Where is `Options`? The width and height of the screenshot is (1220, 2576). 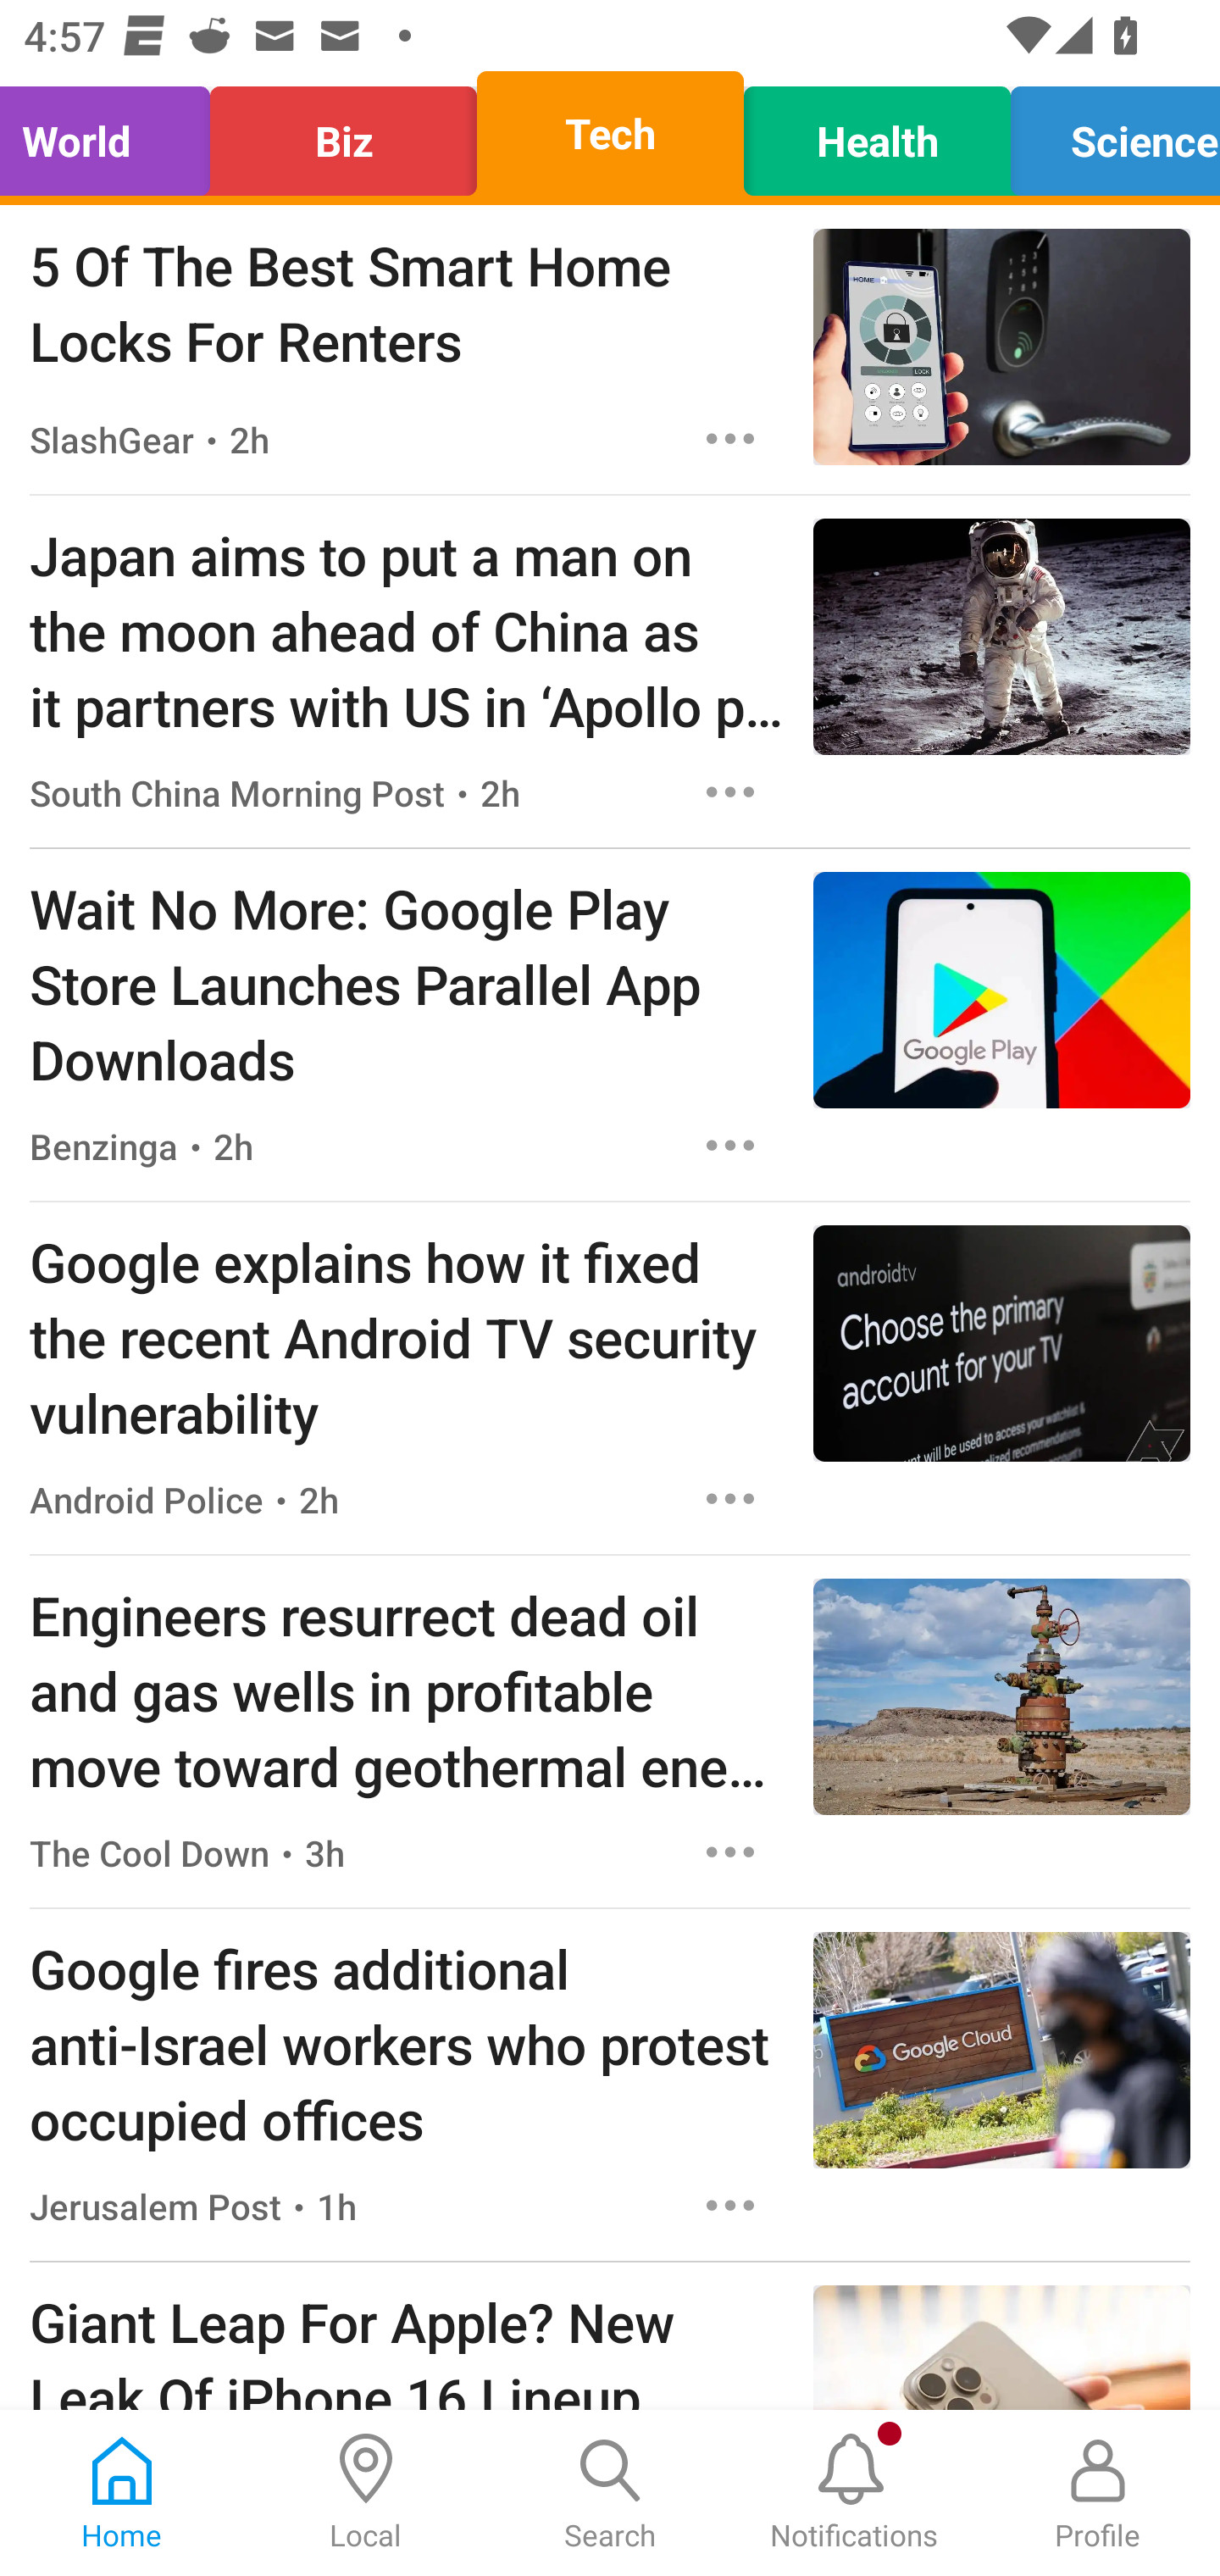
Options is located at coordinates (730, 1146).